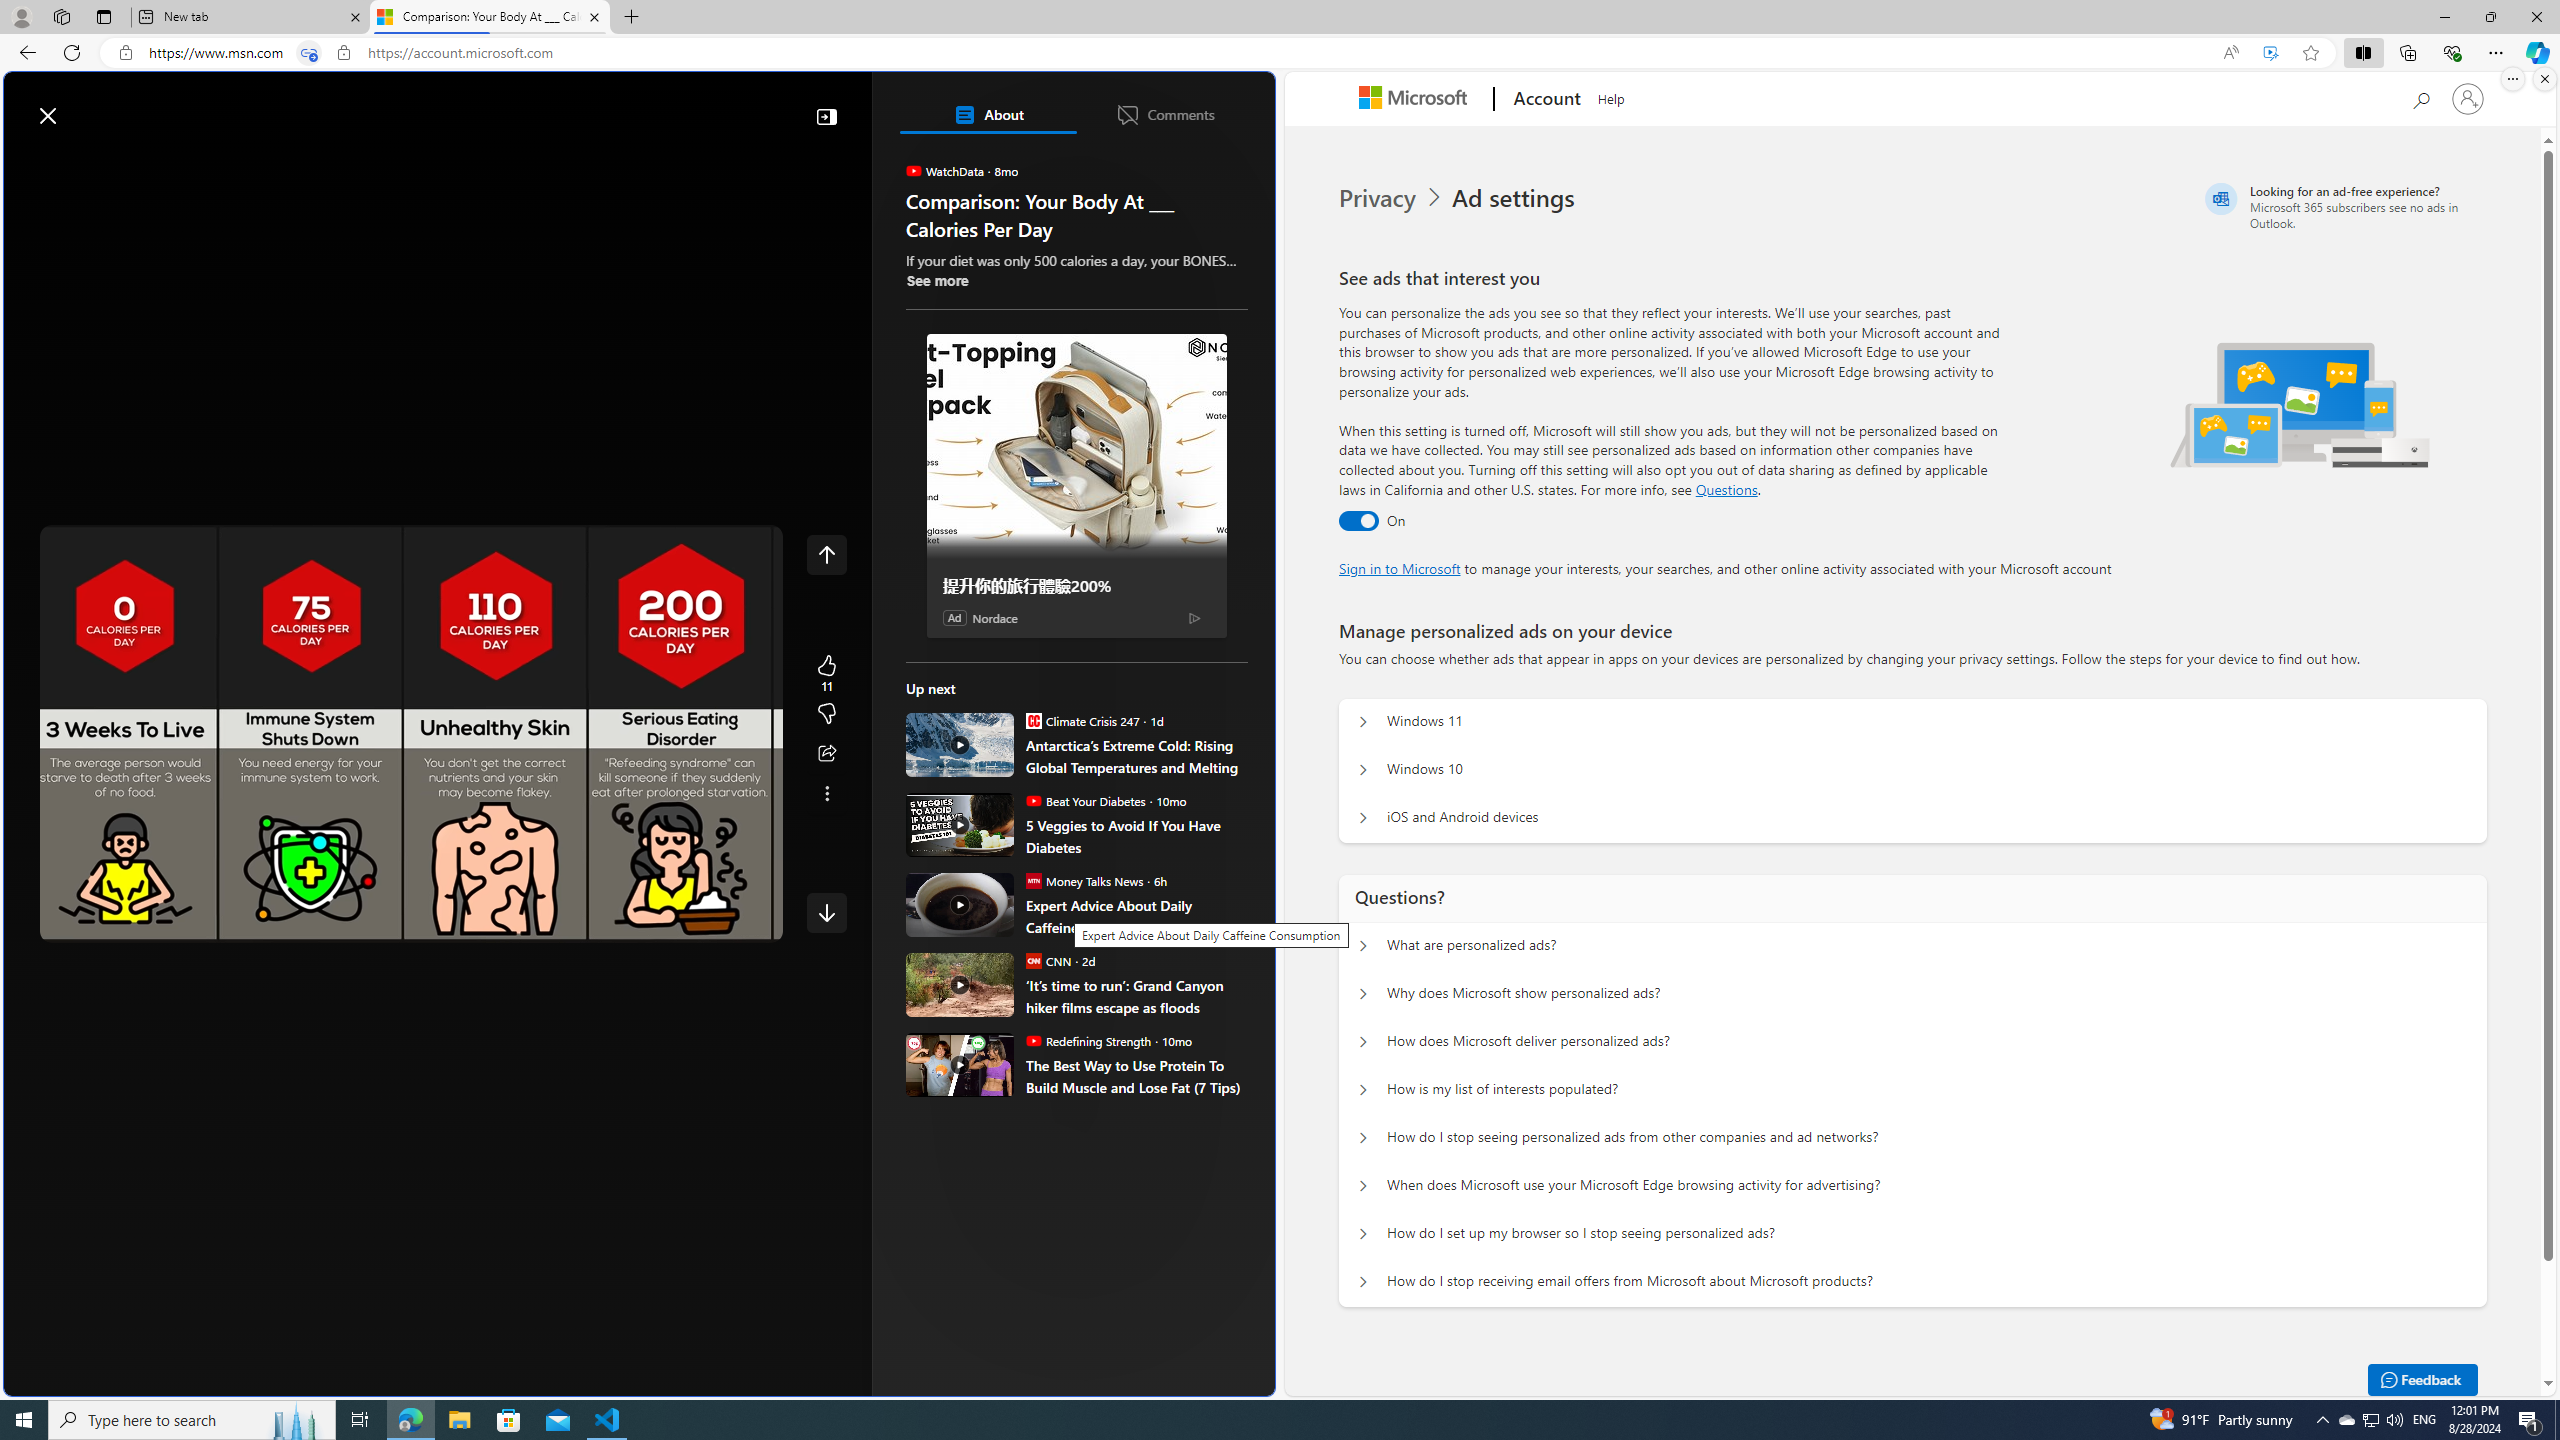 The height and width of the screenshot is (1440, 2560). What do you see at coordinates (29, 162) in the screenshot?
I see `Open navigation menu` at bounding box center [29, 162].